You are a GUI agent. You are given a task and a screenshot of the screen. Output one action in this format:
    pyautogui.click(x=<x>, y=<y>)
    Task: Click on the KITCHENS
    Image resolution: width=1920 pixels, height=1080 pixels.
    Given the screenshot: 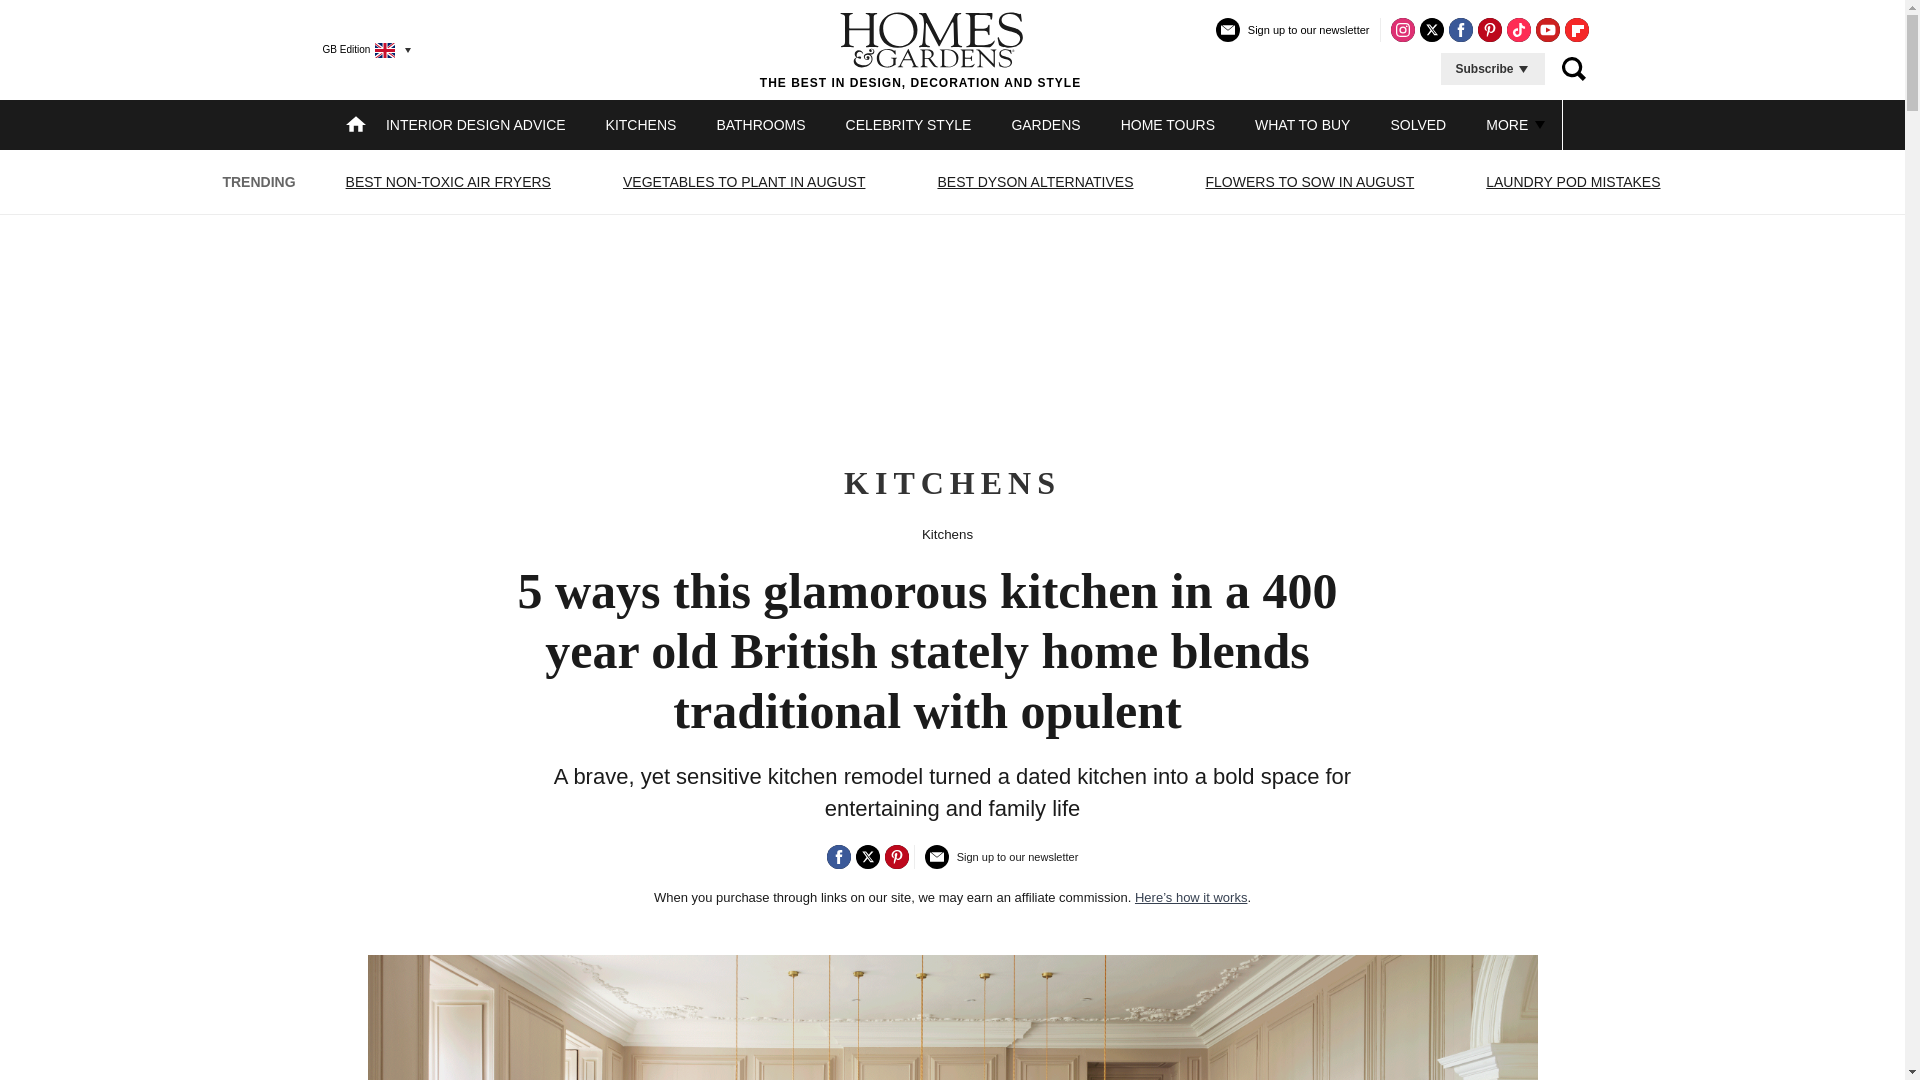 What is the action you would take?
    pyautogui.click(x=642, y=124)
    